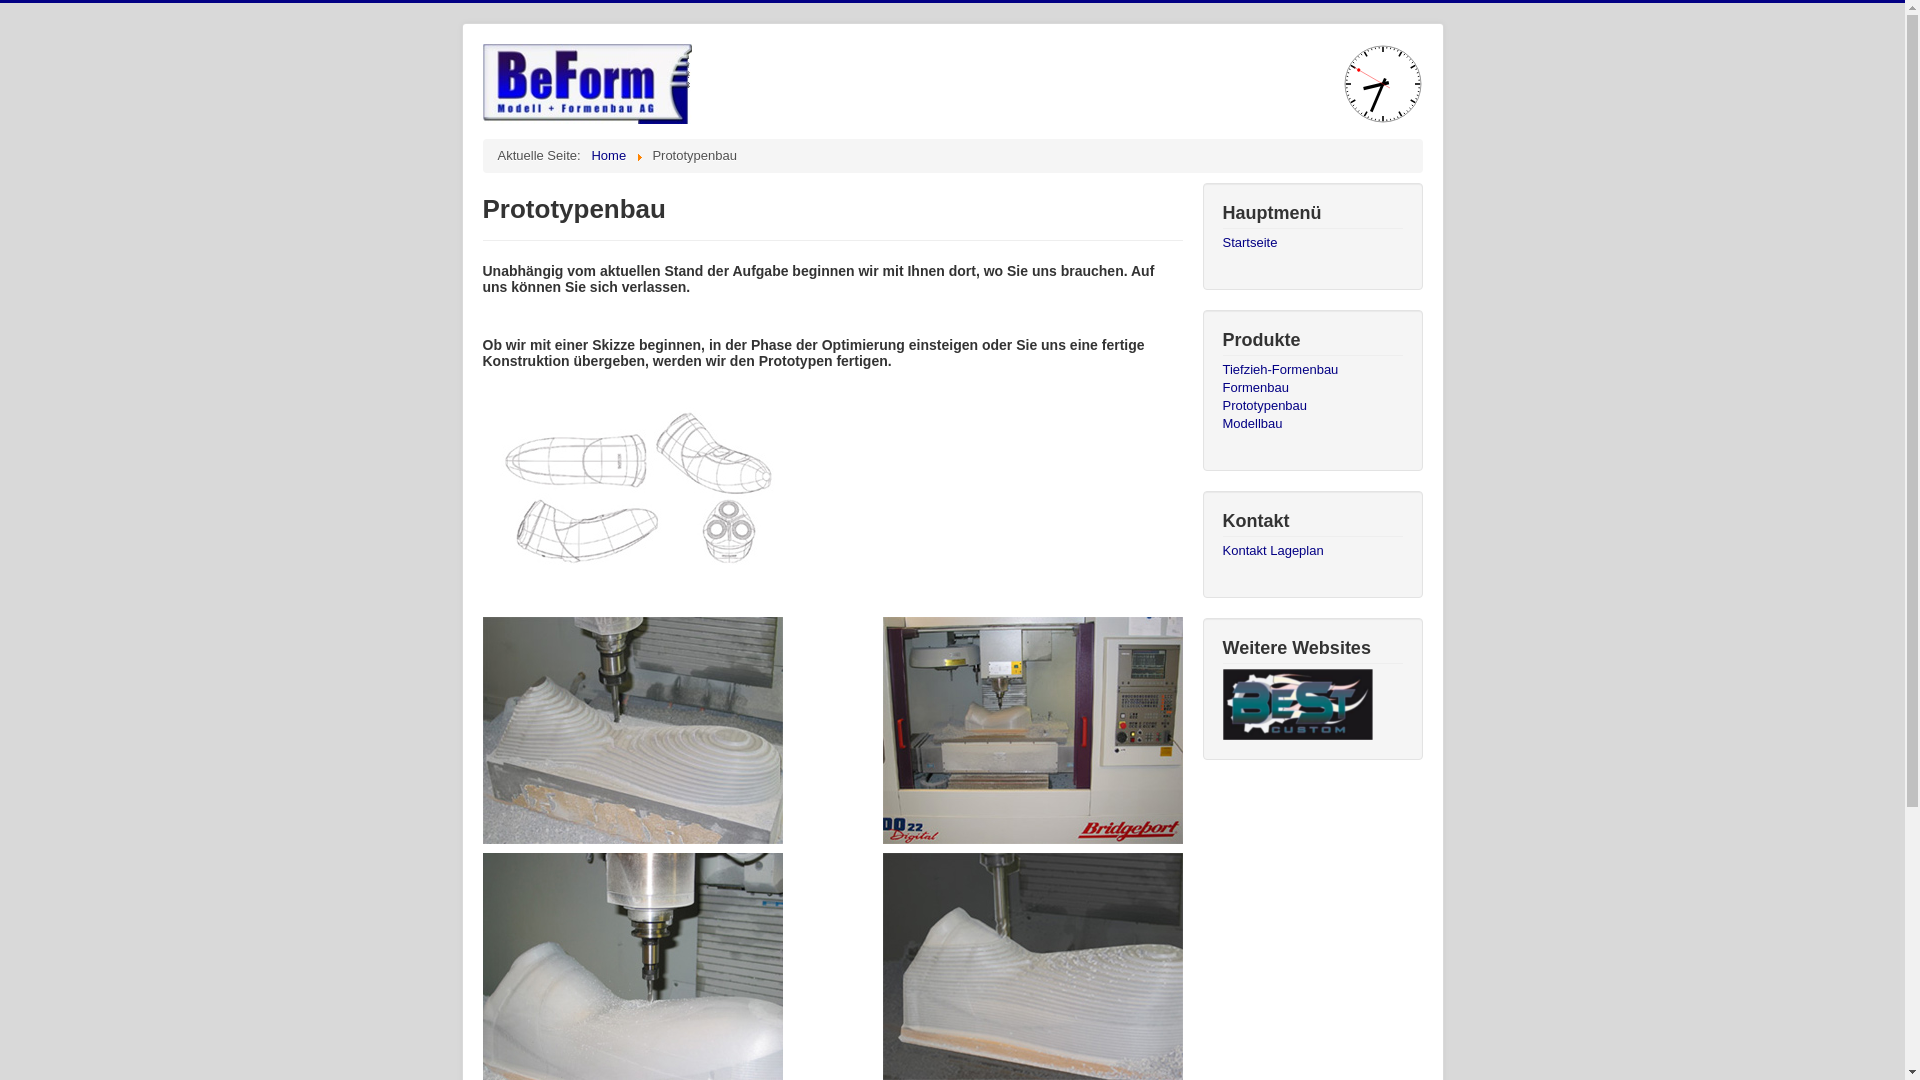 This screenshot has width=1920, height=1080. What do you see at coordinates (1312, 406) in the screenshot?
I see `Prototypenbau` at bounding box center [1312, 406].